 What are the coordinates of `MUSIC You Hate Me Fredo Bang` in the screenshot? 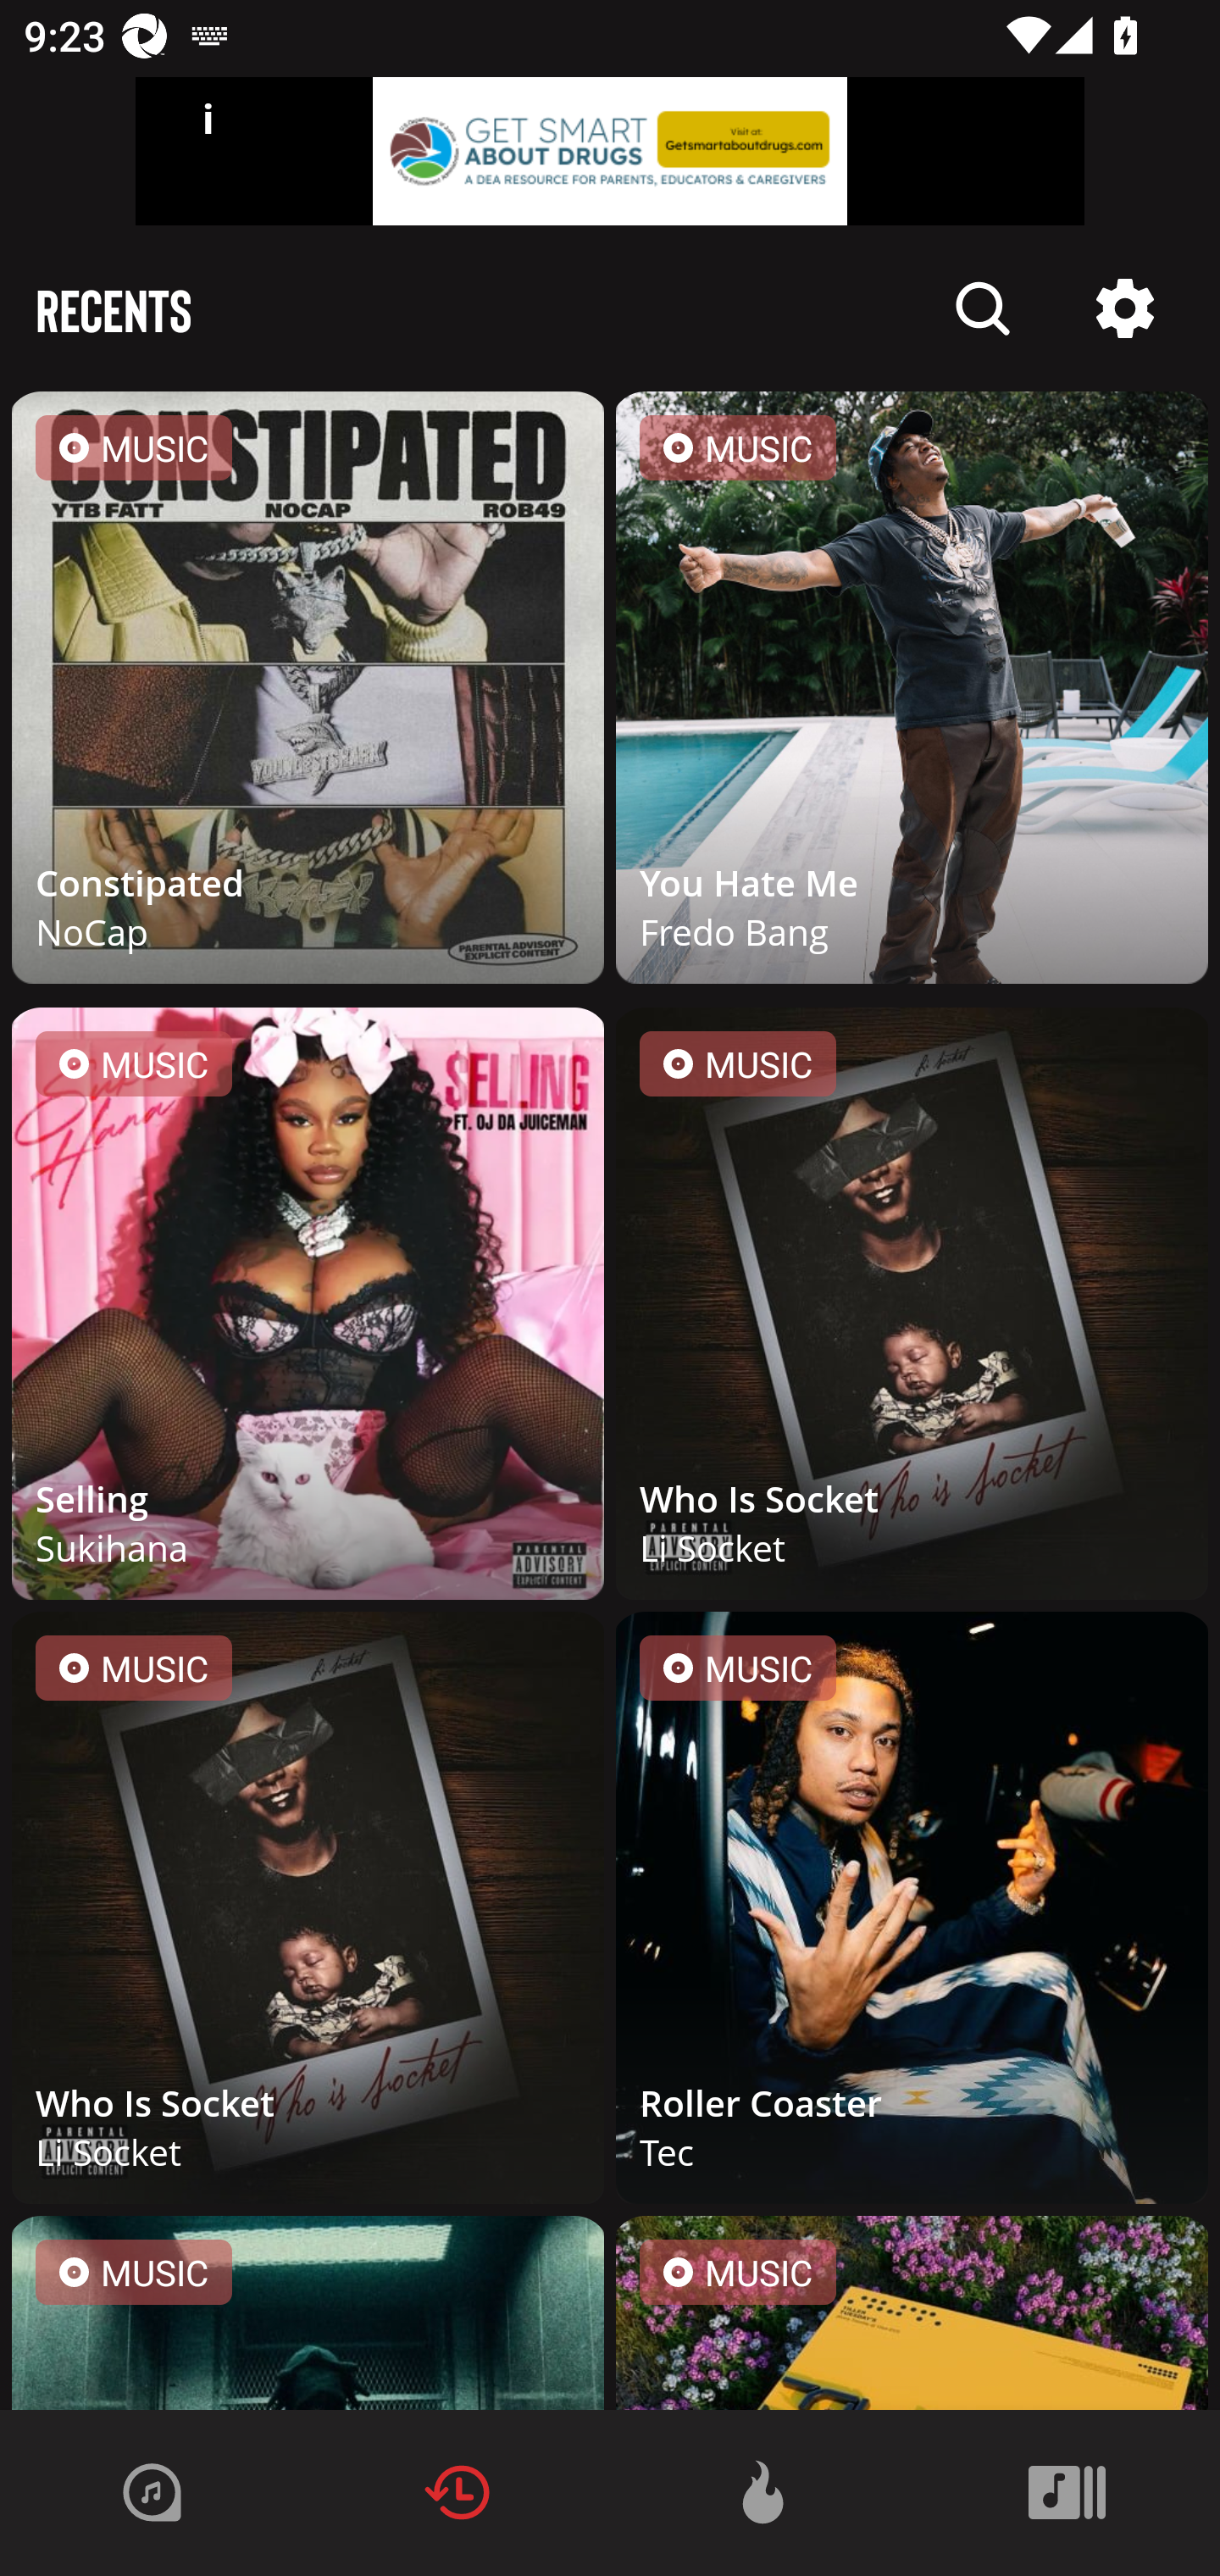 It's located at (912, 694).